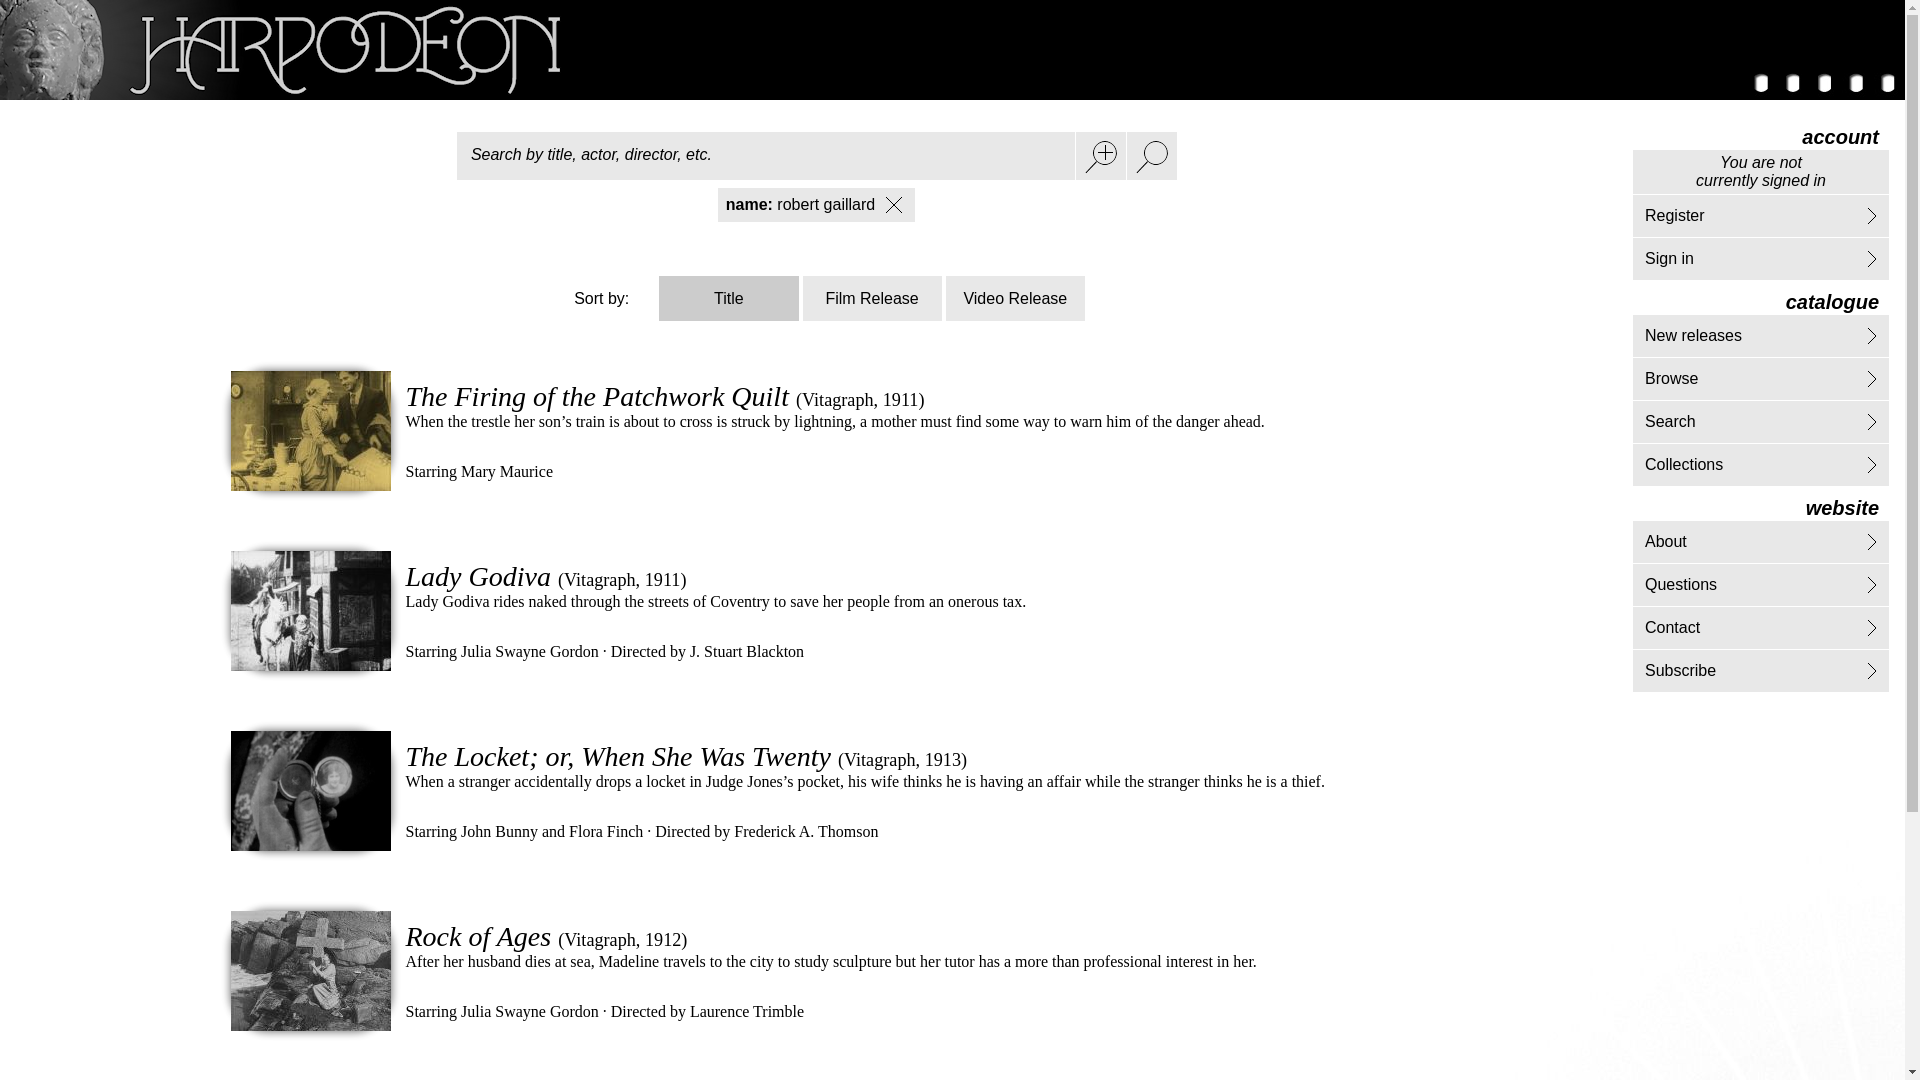 The image size is (1920, 1080). What do you see at coordinates (1674, 215) in the screenshot?
I see `Register` at bounding box center [1674, 215].